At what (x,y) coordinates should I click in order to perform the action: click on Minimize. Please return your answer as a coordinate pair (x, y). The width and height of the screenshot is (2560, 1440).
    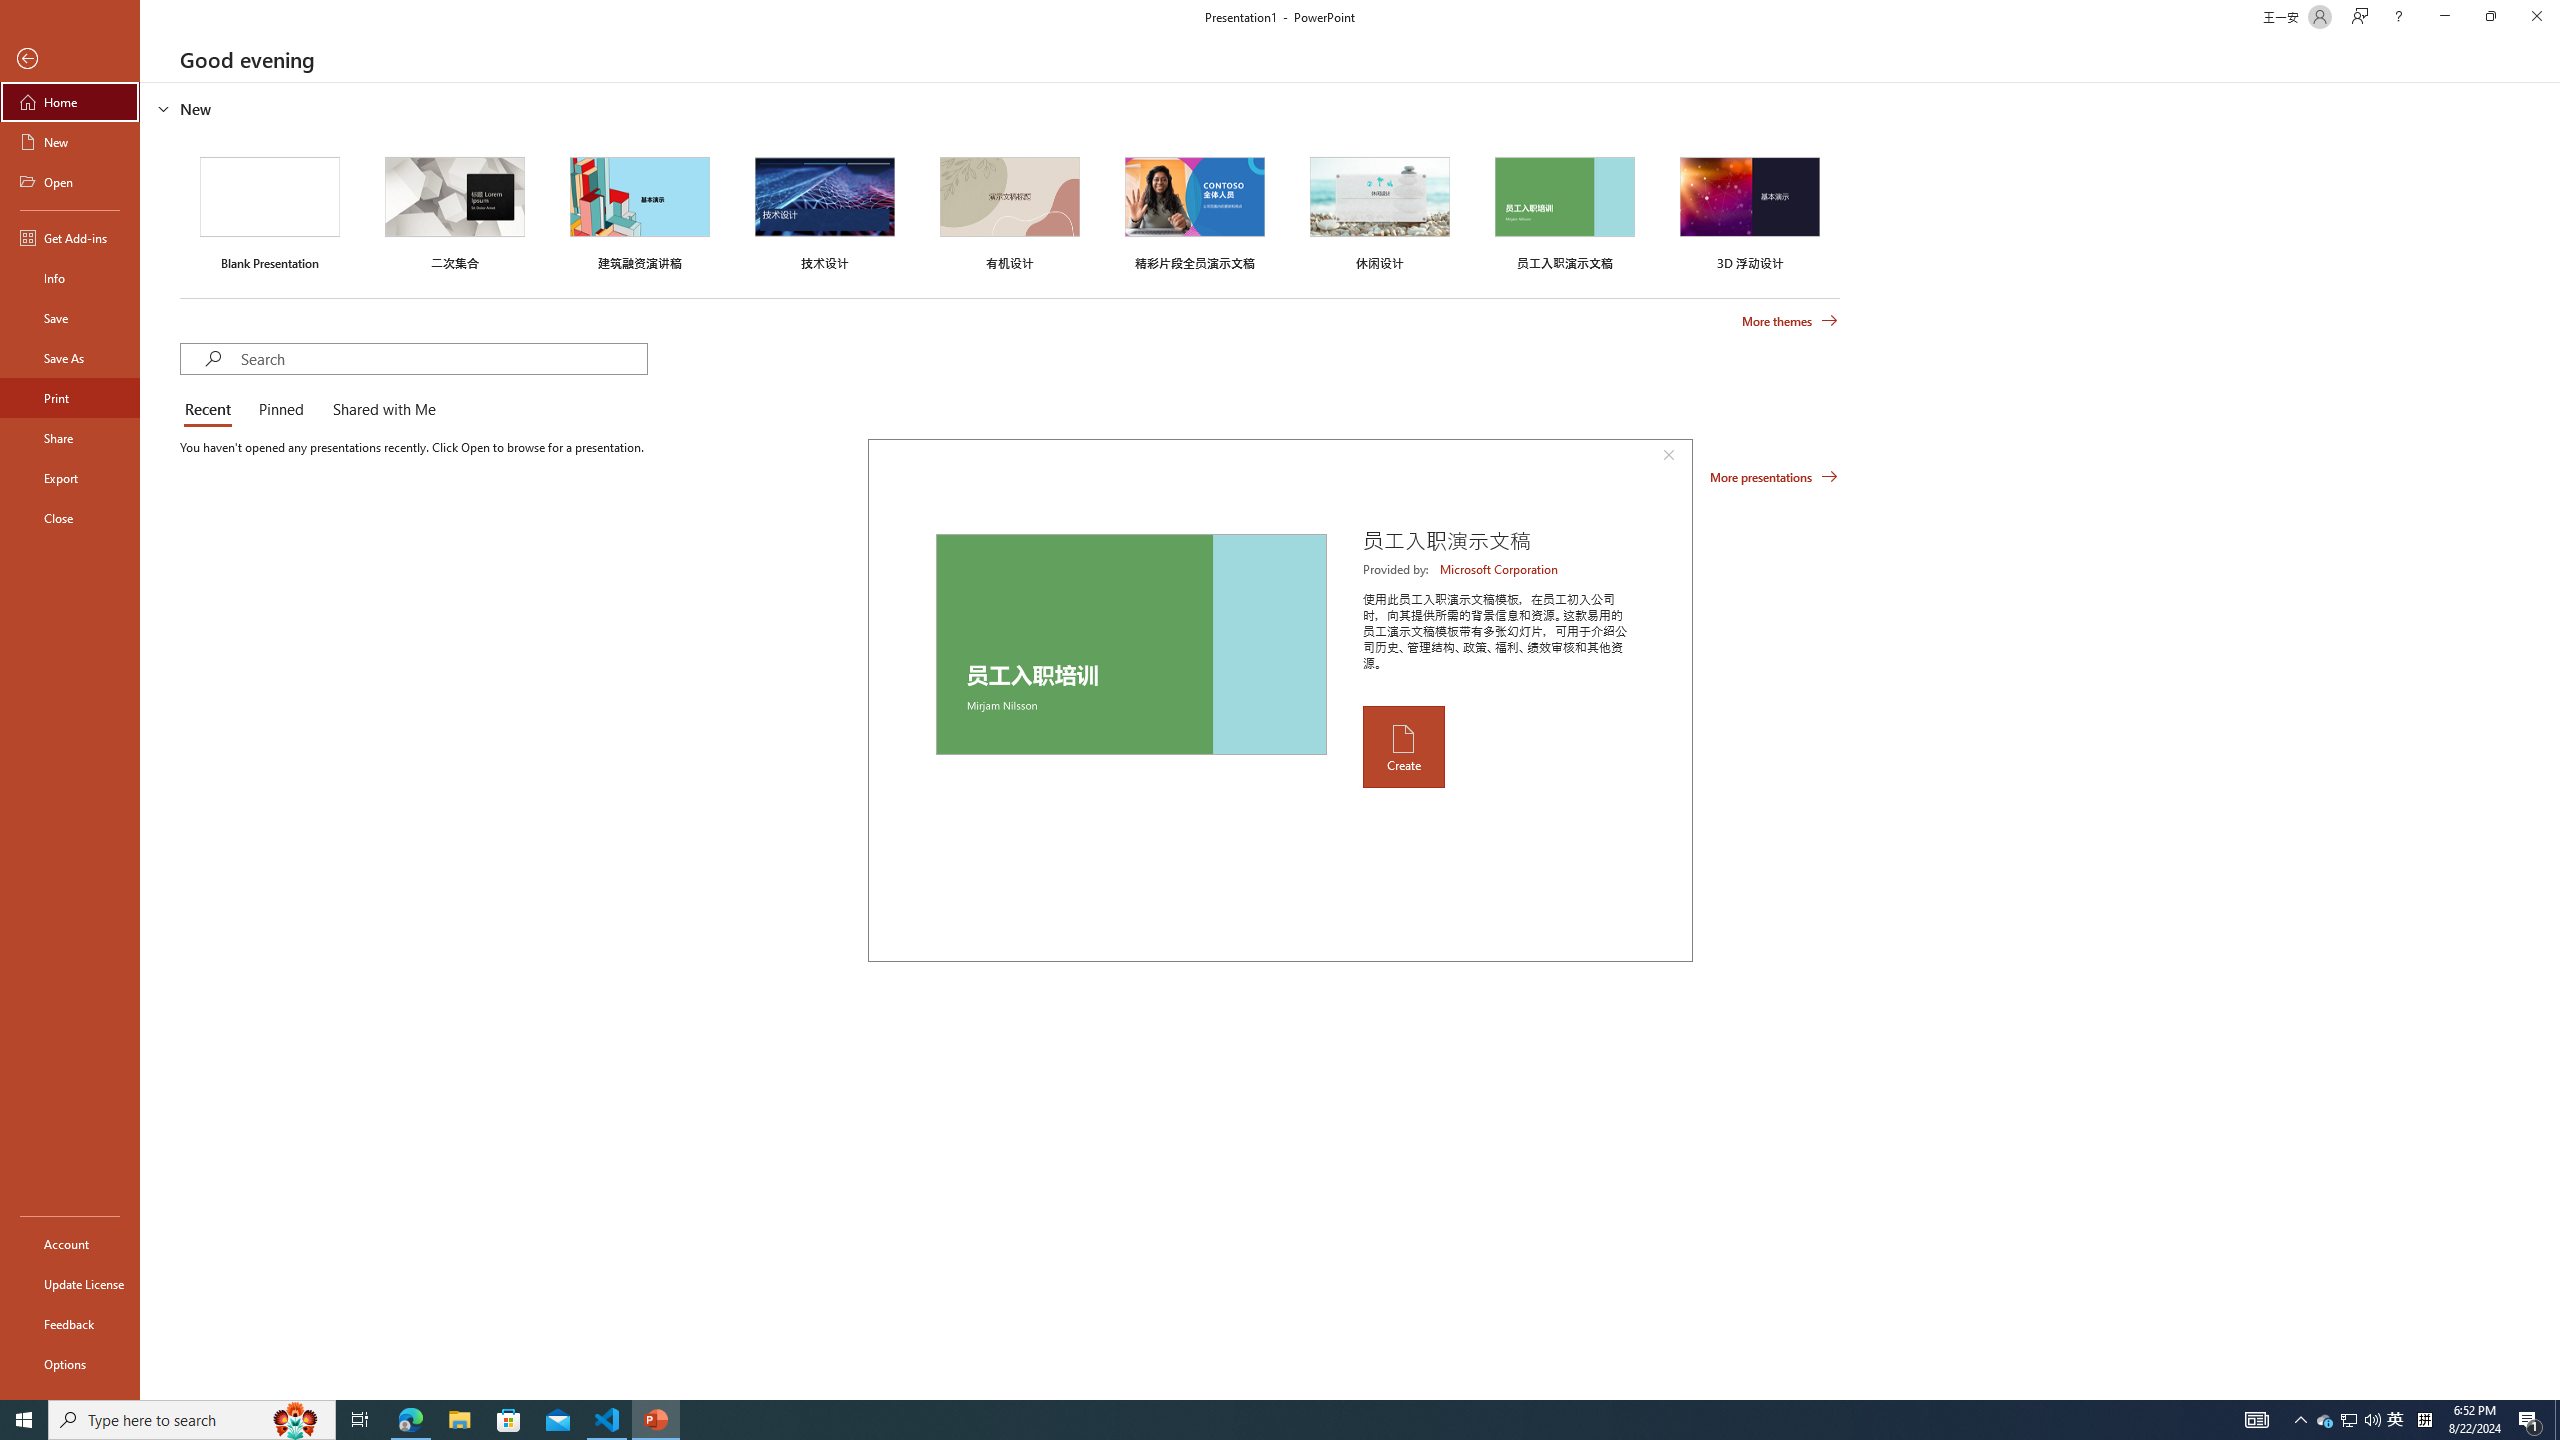
    Looking at the image, I should click on (2444, 17).